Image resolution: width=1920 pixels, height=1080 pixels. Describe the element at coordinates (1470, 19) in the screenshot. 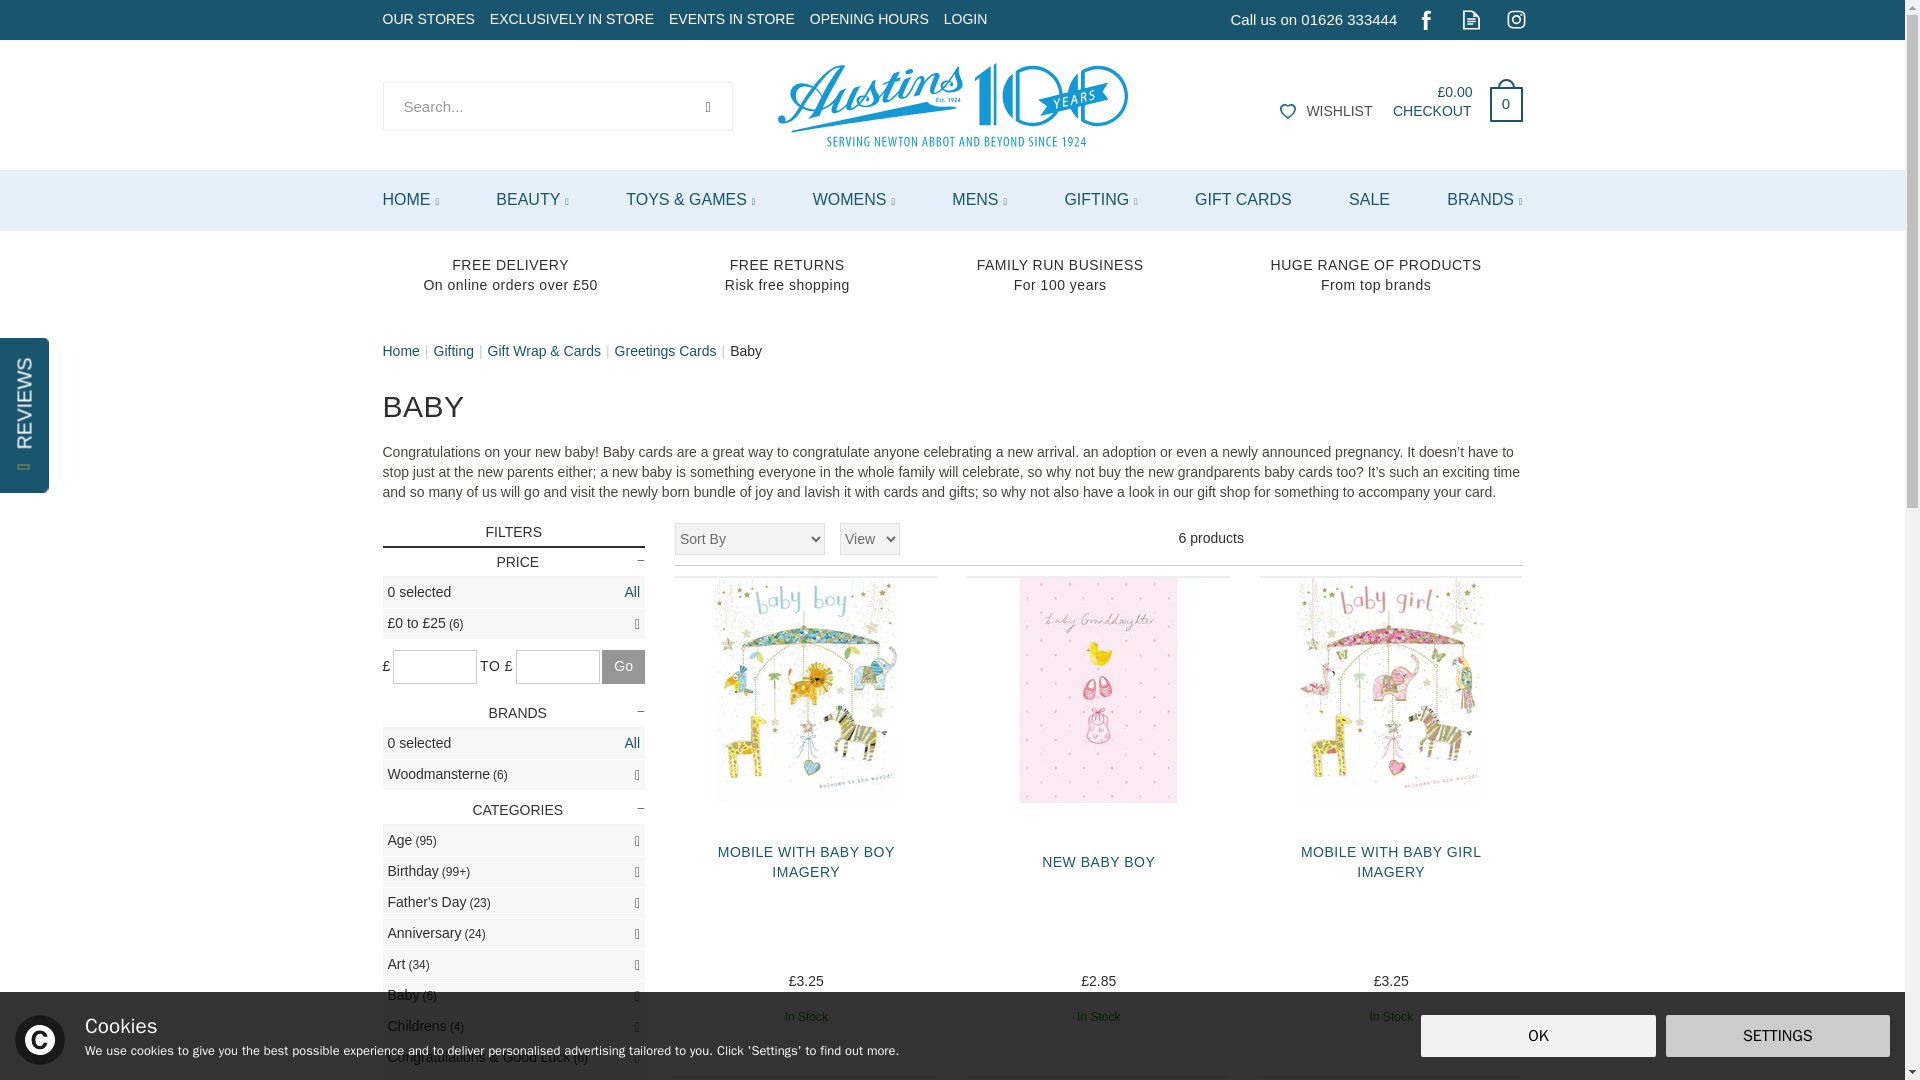

I see `Read our Blog` at that location.